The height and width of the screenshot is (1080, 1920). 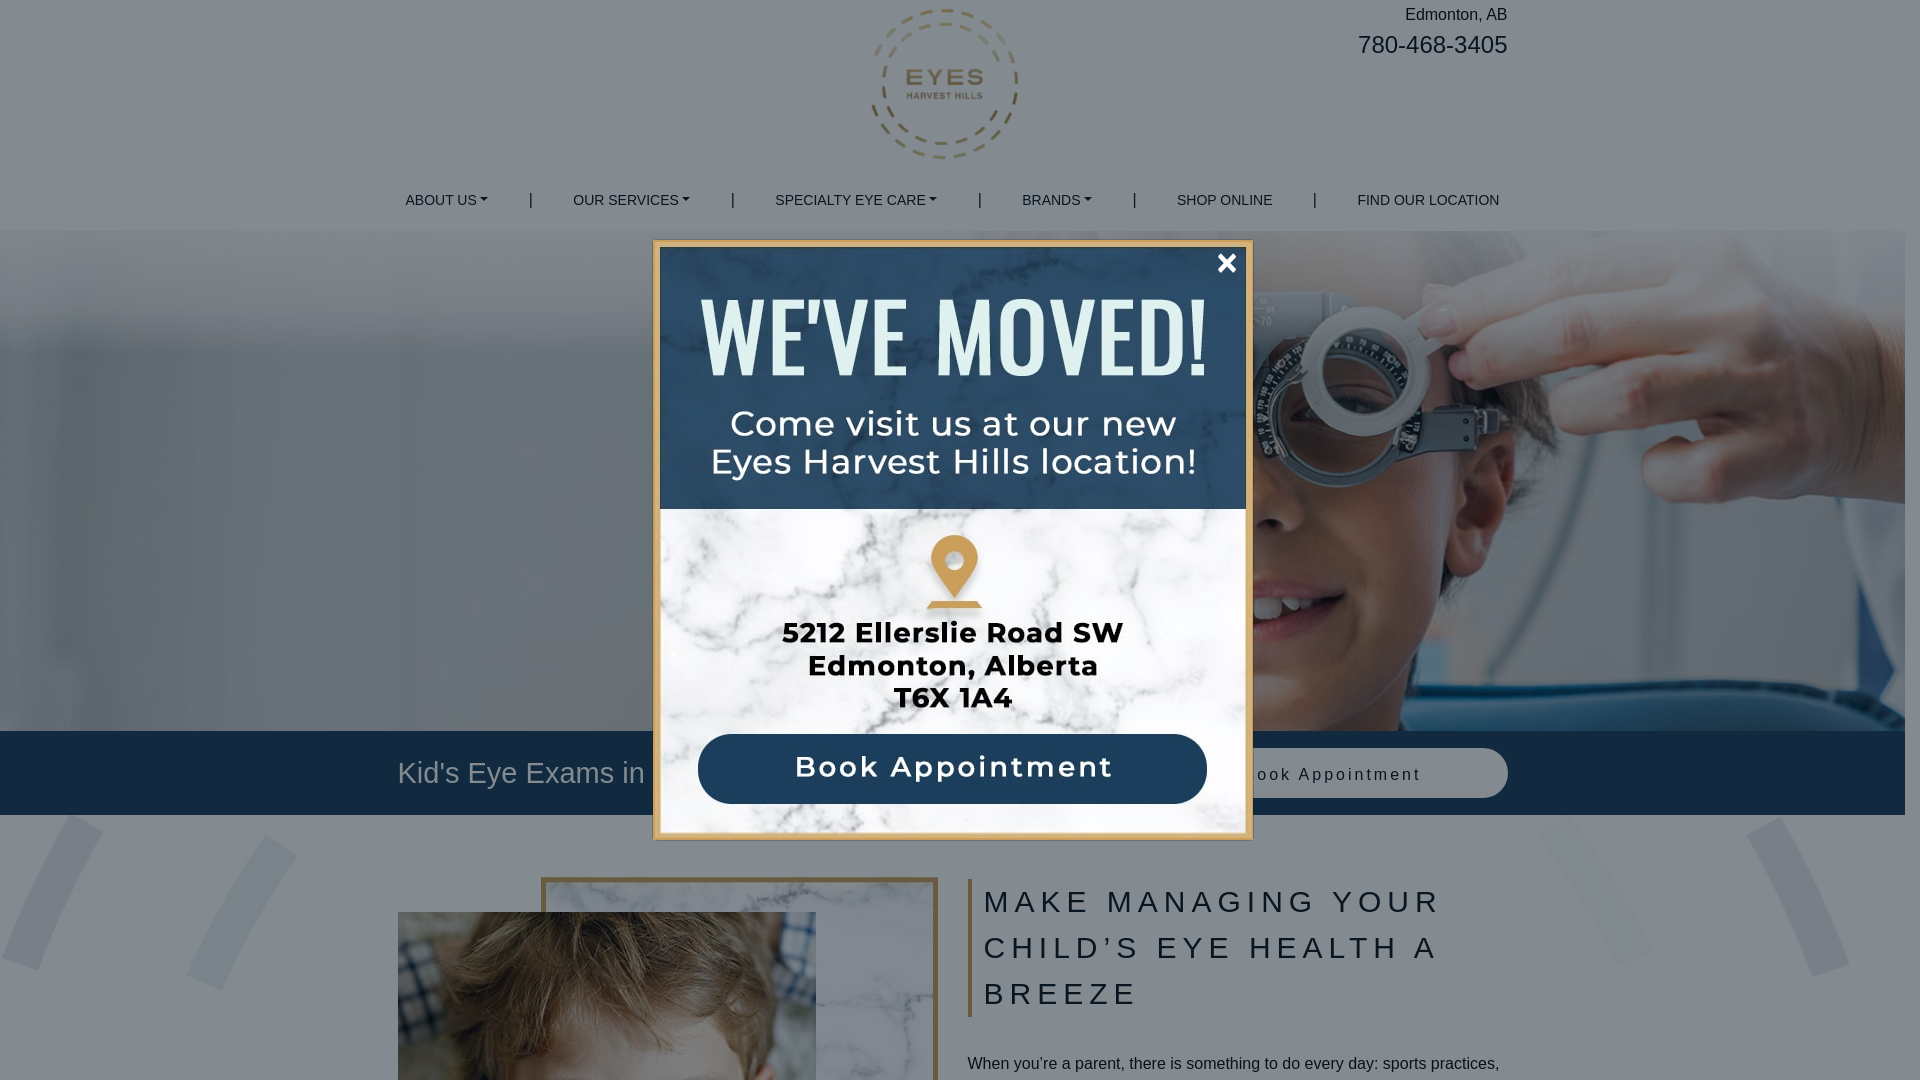 I want to click on FIND OUR LOCATION, so click(x=1428, y=200).